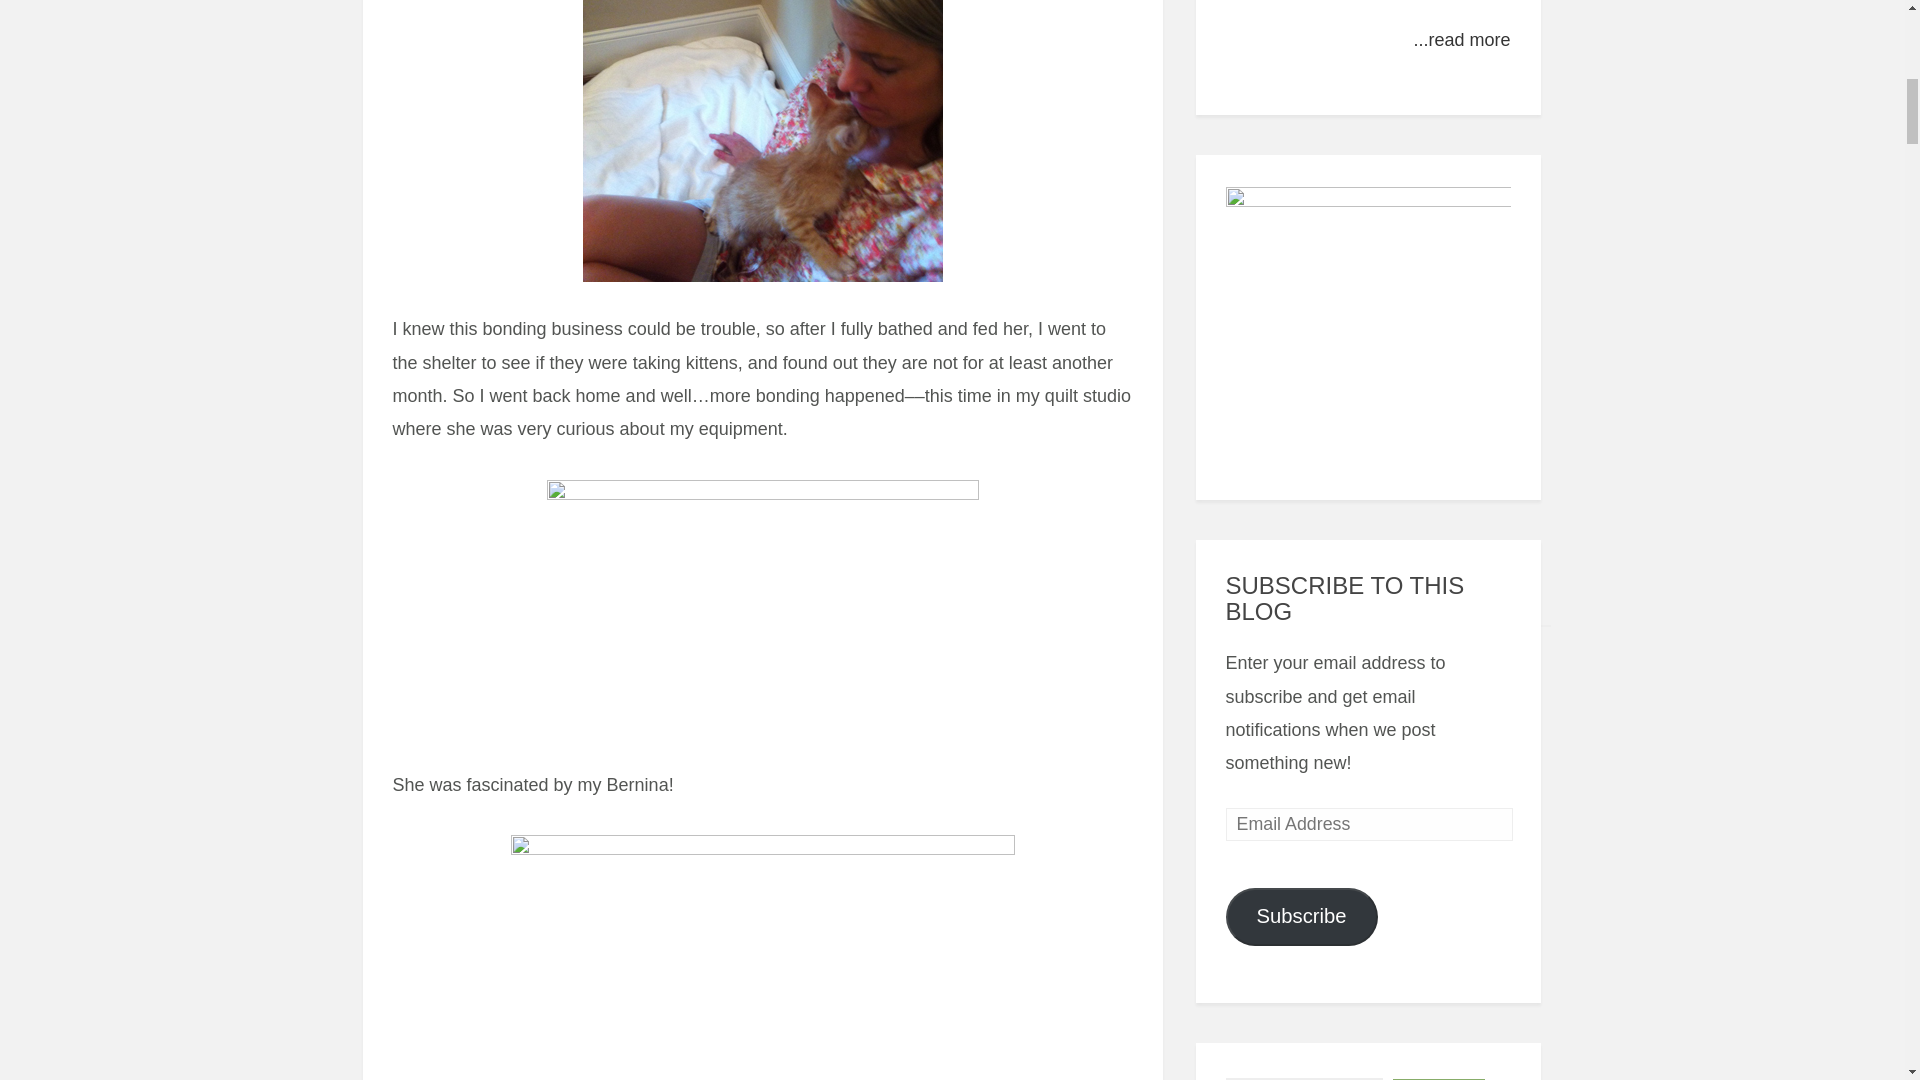 The width and height of the screenshot is (1920, 1080). What do you see at coordinates (1438, 1079) in the screenshot?
I see `Search` at bounding box center [1438, 1079].